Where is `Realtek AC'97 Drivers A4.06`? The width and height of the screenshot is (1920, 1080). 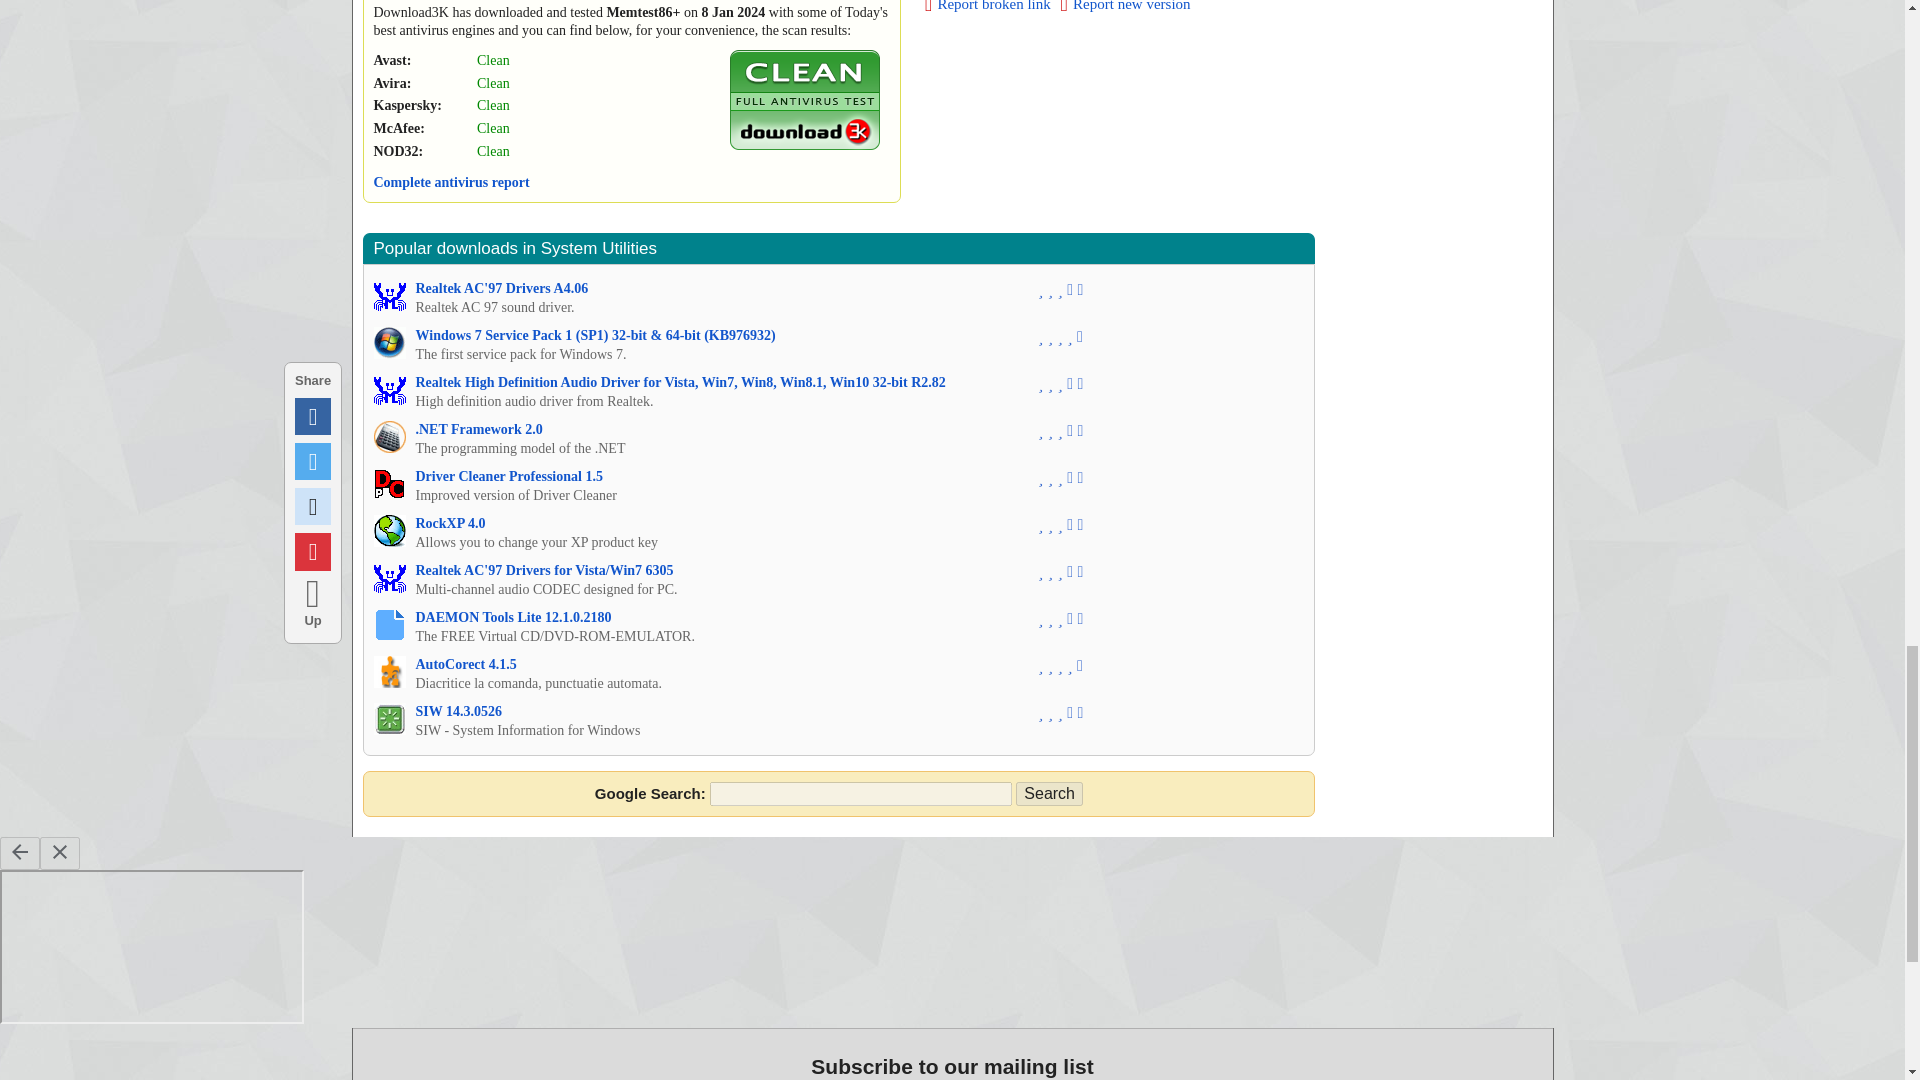
Realtek AC'97 Drivers A4.06 is located at coordinates (502, 288).